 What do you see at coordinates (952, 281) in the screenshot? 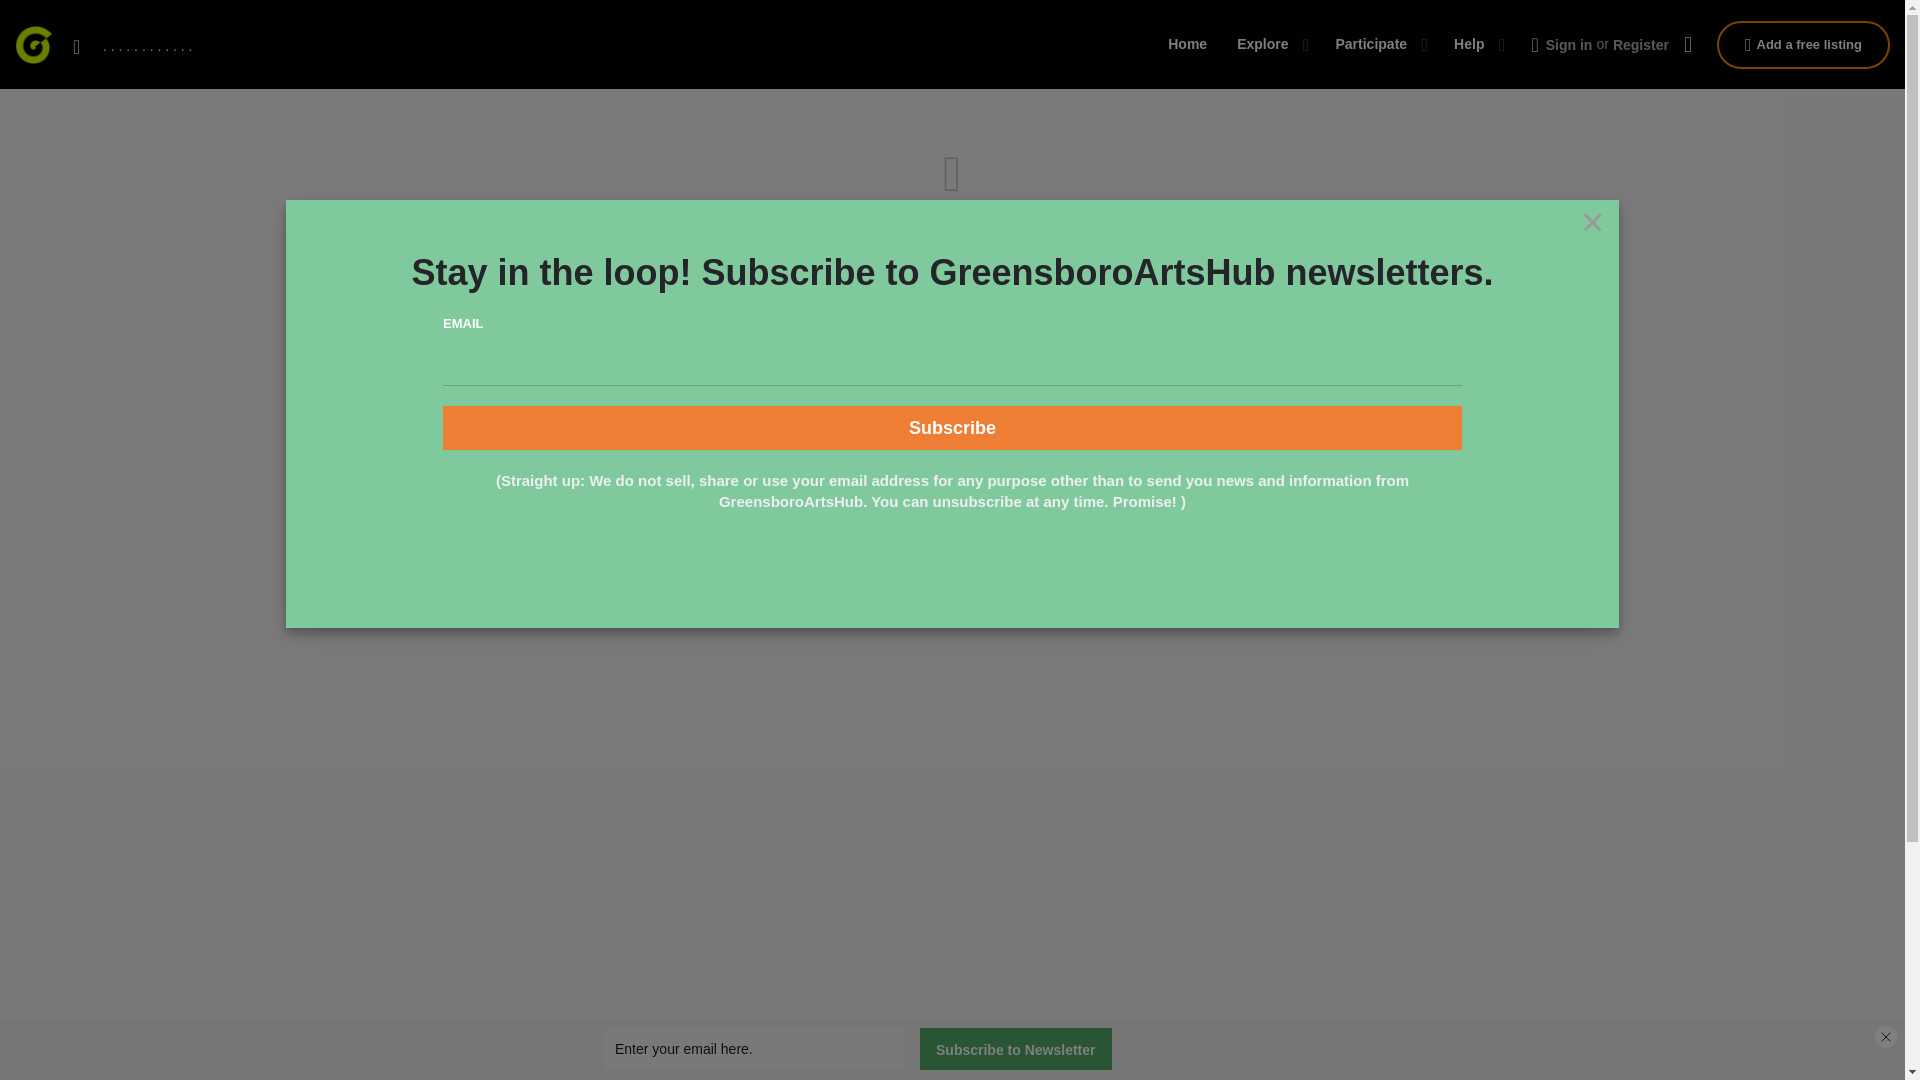
I see `Back to homepage` at bounding box center [952, 281].